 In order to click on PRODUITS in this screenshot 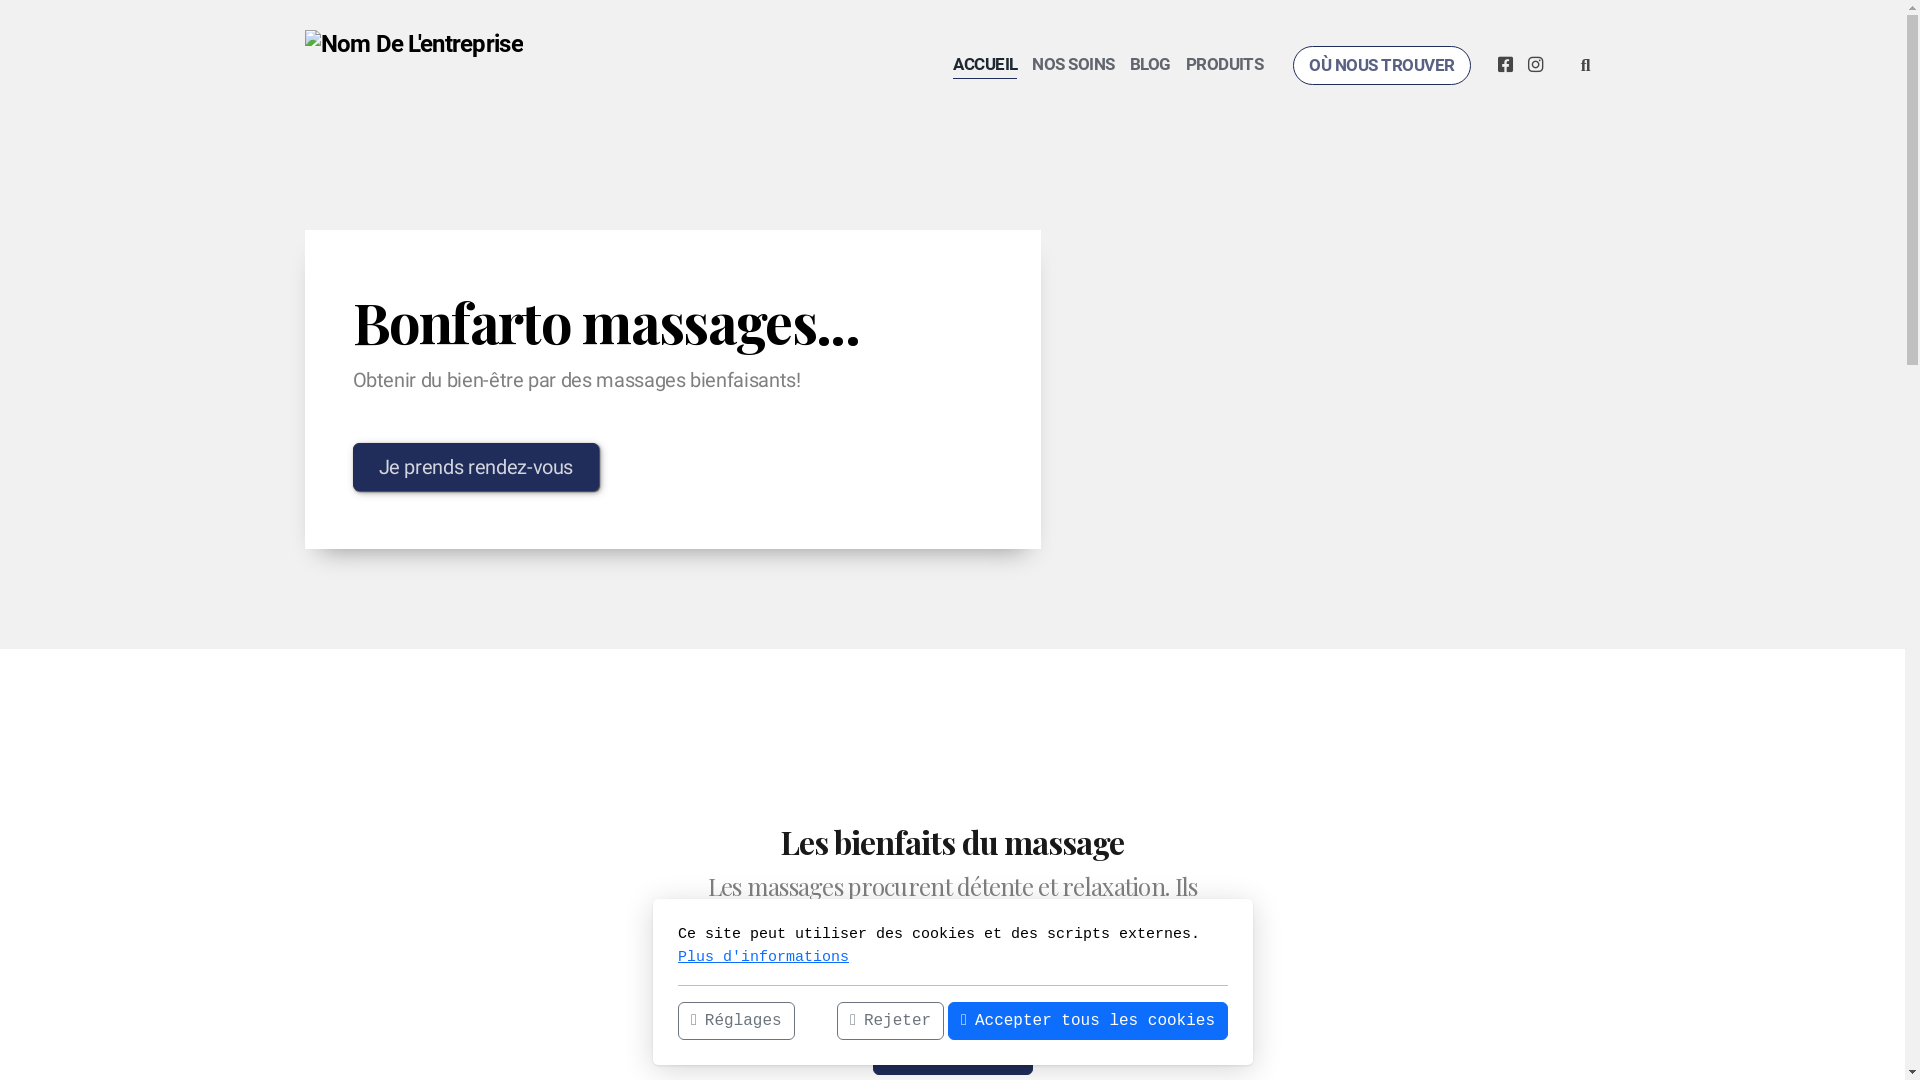, I will do `click(1225, 65)`.